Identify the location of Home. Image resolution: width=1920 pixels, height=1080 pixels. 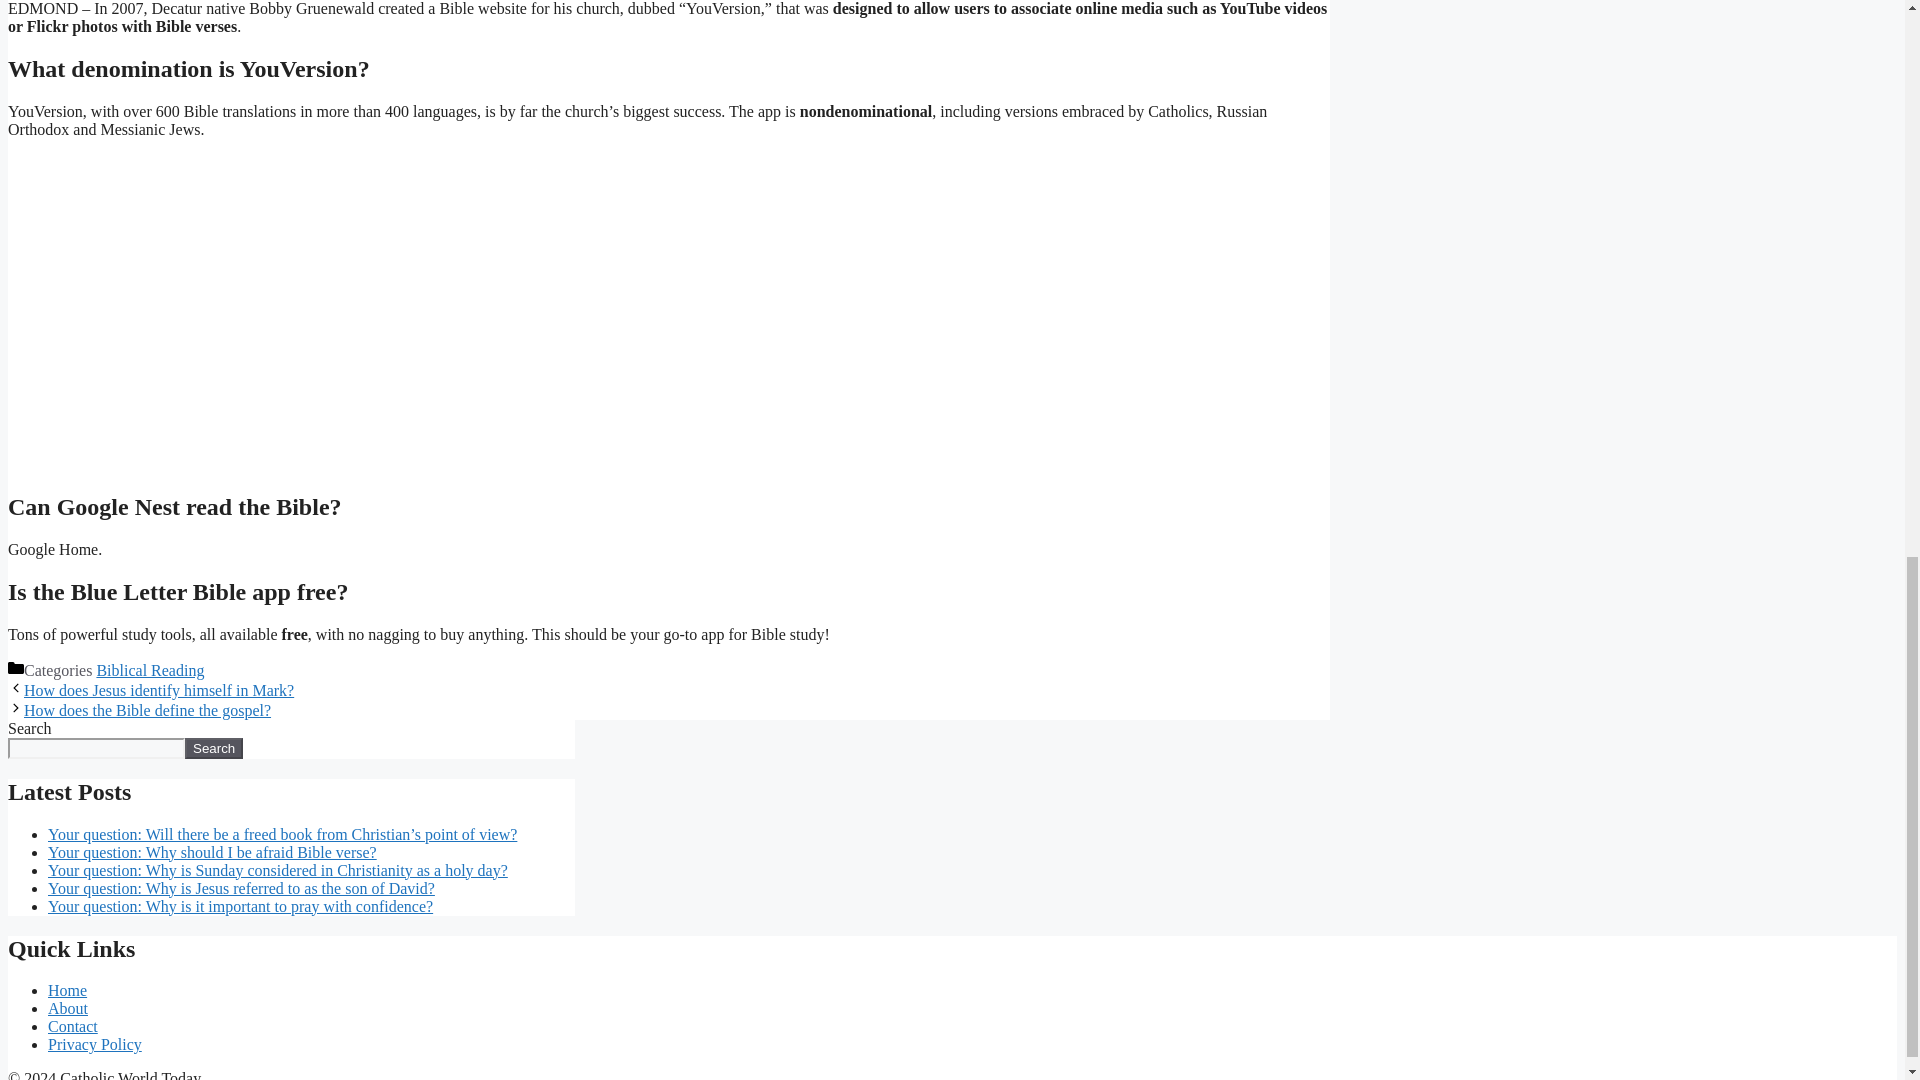
(67, 990).